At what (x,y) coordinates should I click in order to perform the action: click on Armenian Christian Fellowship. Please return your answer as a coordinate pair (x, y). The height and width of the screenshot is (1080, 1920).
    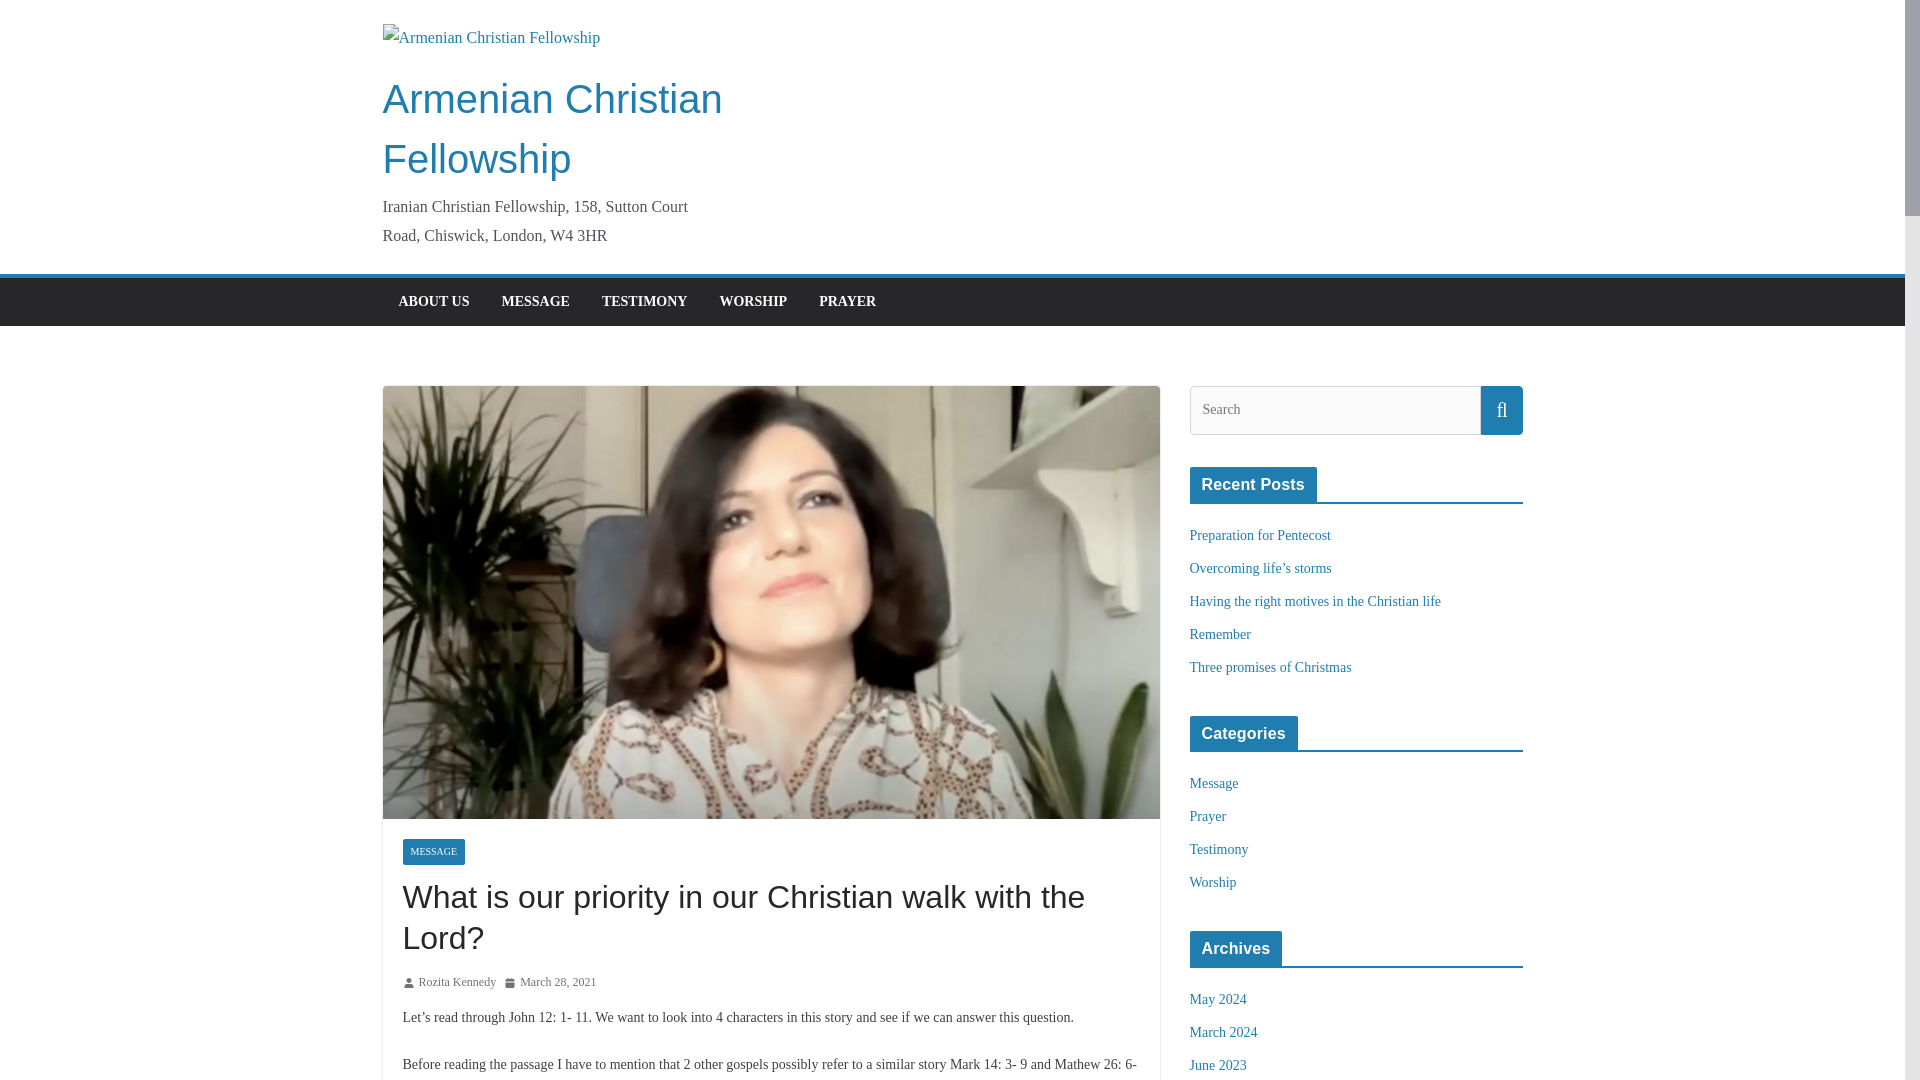
    Looking at the image, I should click on (552, 128).